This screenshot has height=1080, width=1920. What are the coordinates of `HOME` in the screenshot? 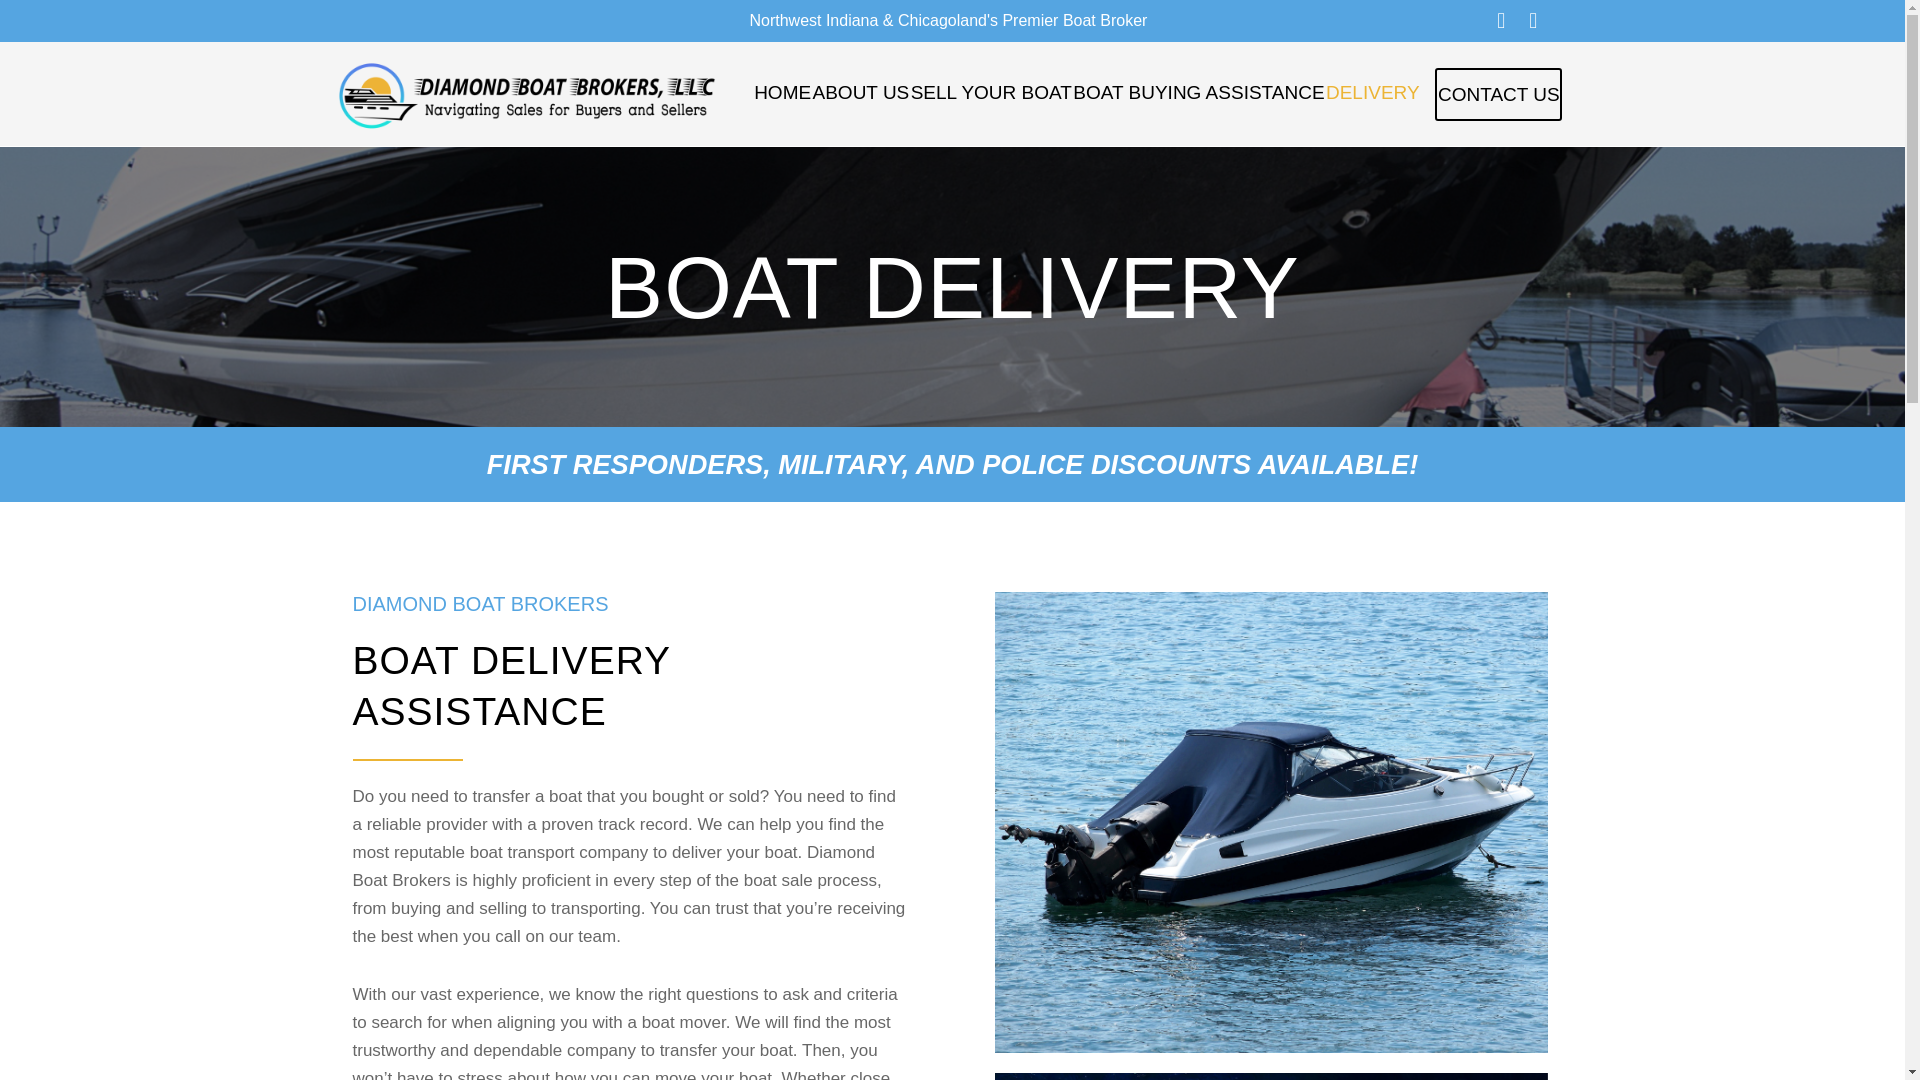 It's located at (781, 92).